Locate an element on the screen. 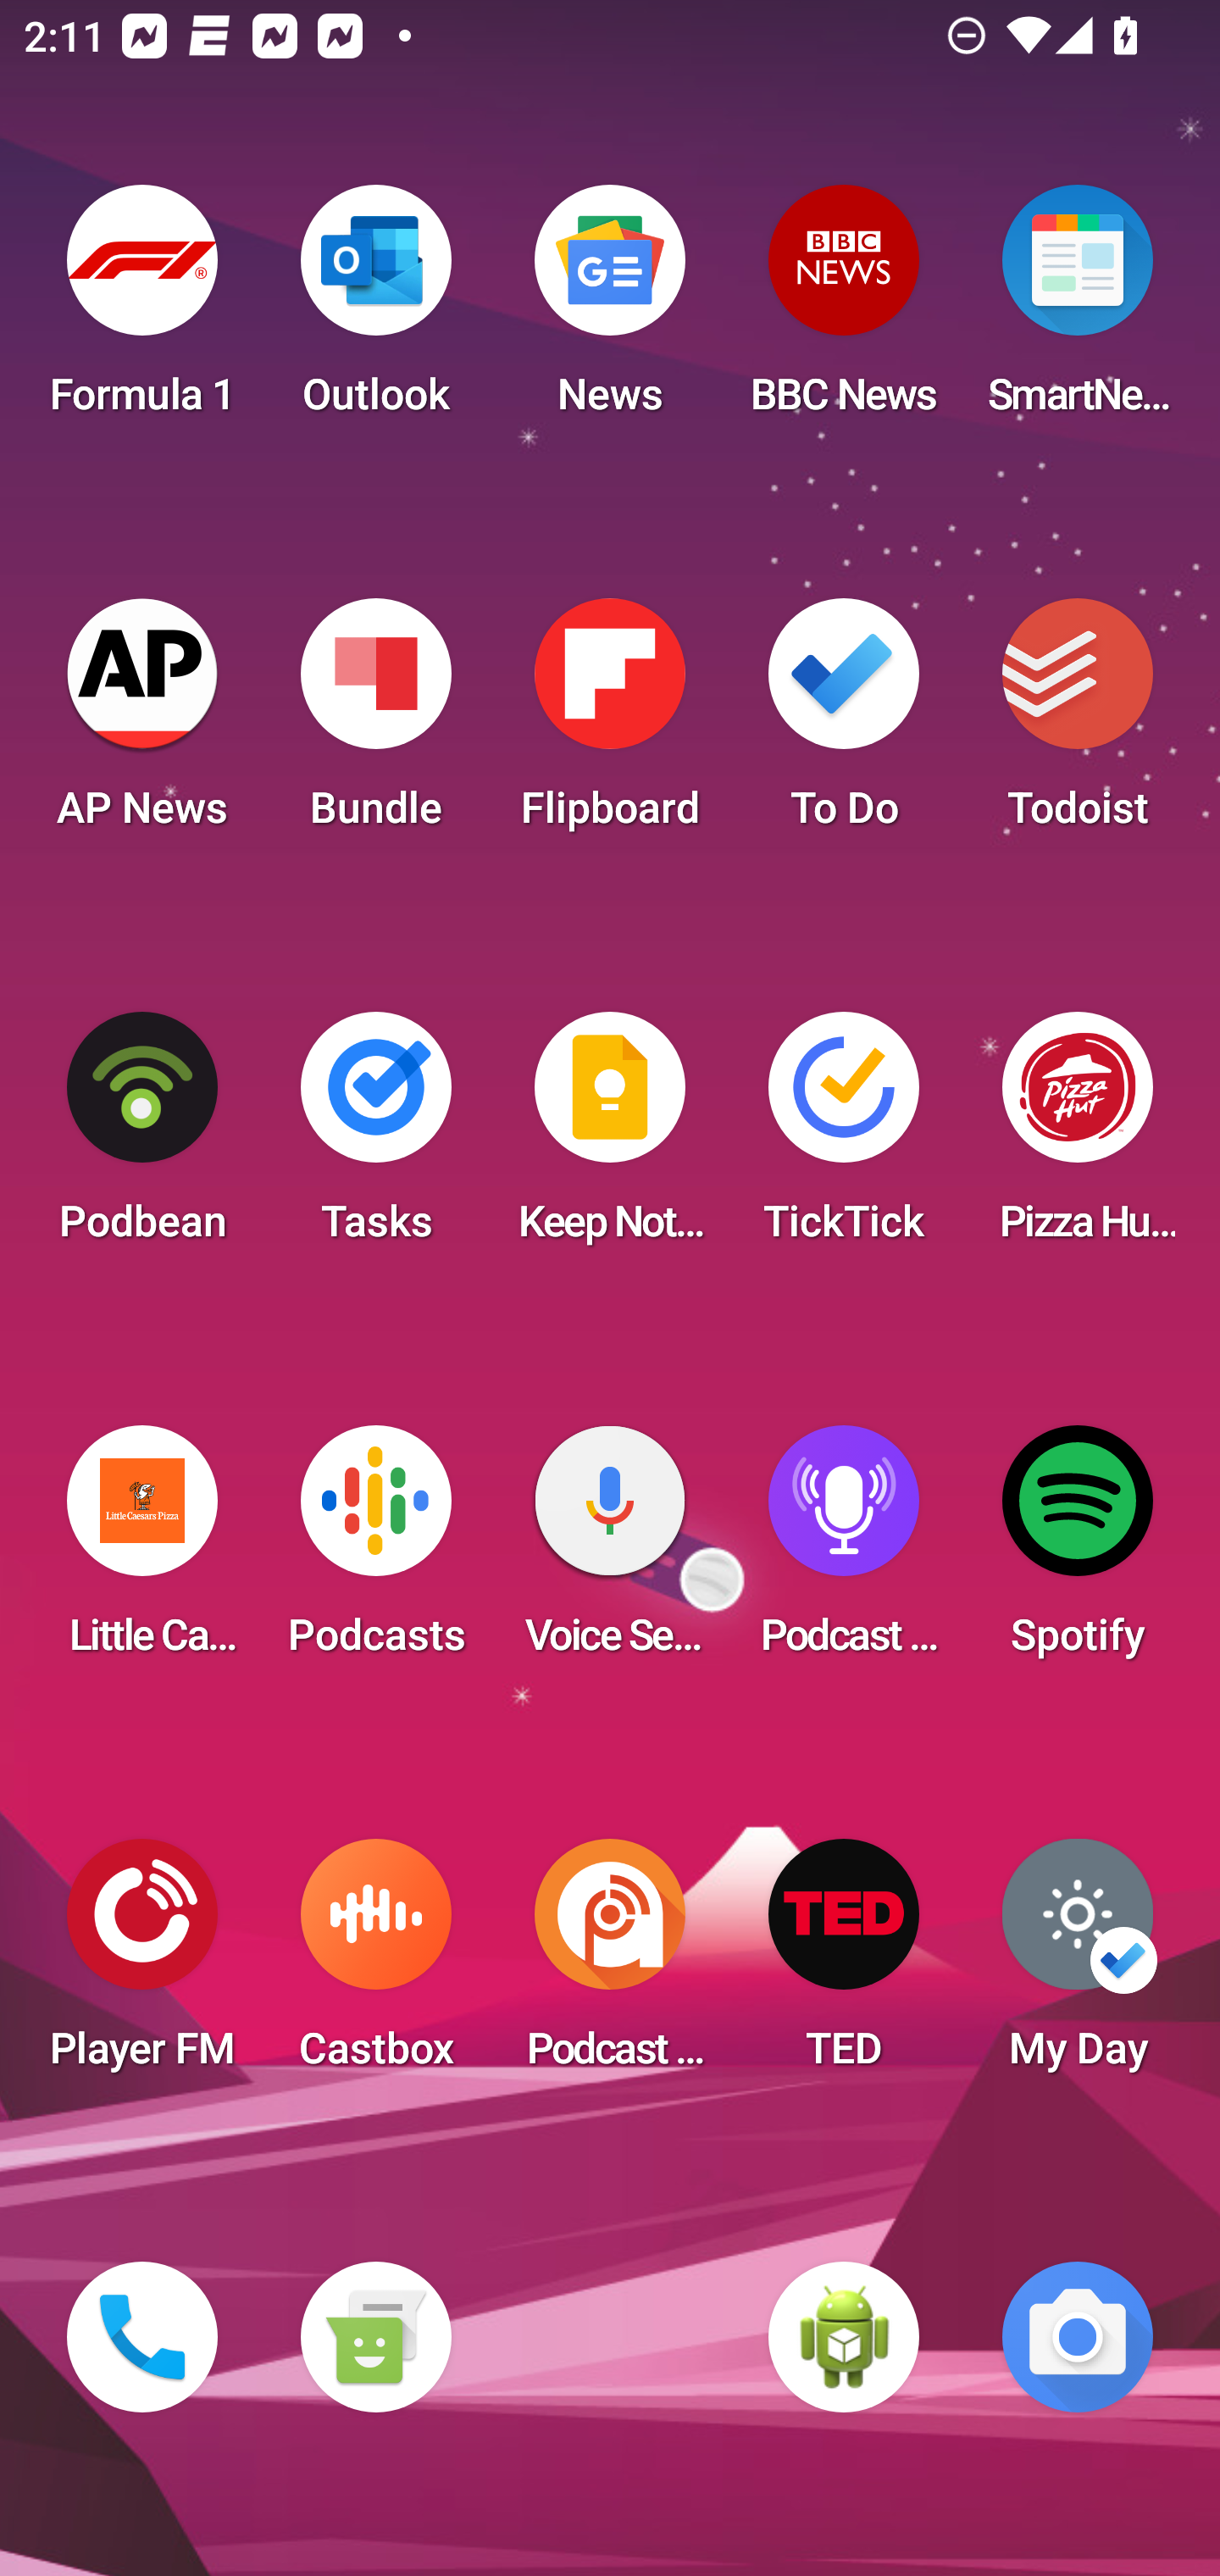  My Day is located at coordinates (1078, 1964).